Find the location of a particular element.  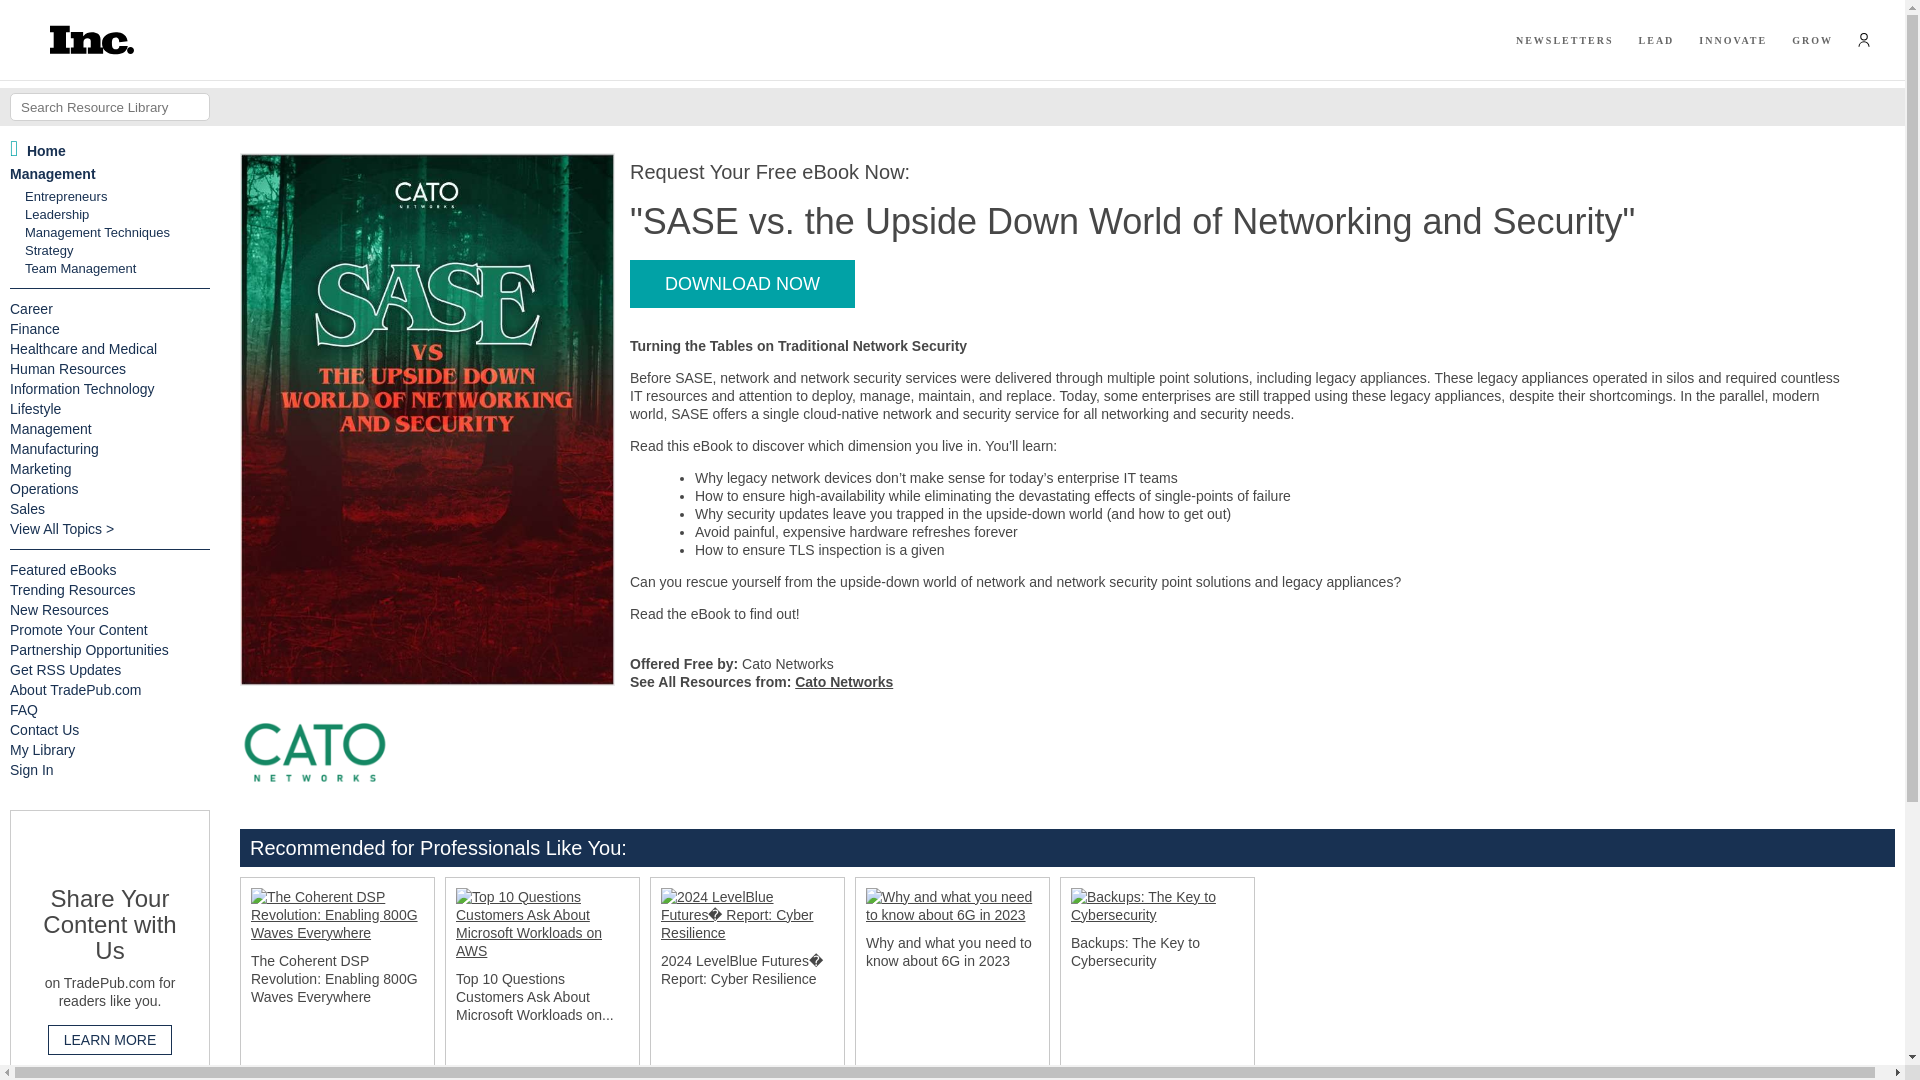

Continue to Innovate on Inc.com is located at coordinates (1732, 40).